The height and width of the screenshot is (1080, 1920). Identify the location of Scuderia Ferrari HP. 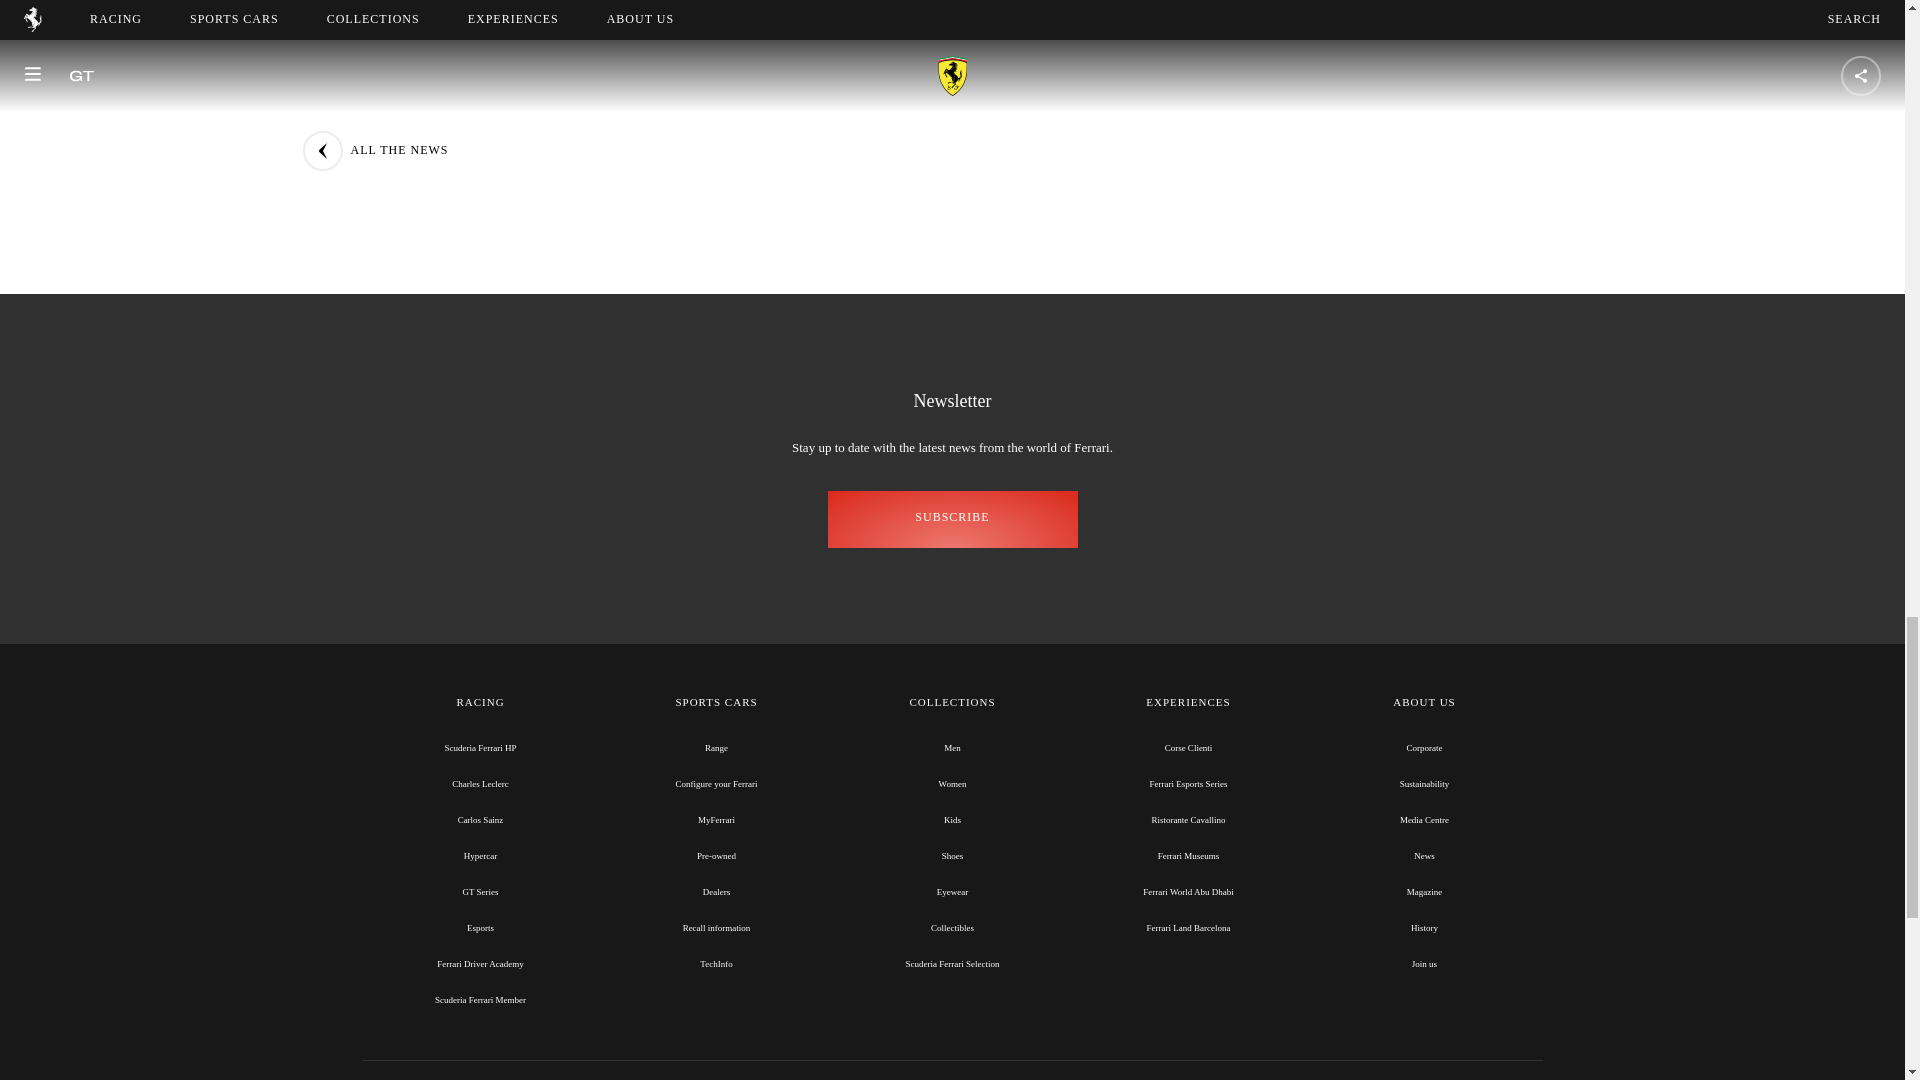
(480, 748).